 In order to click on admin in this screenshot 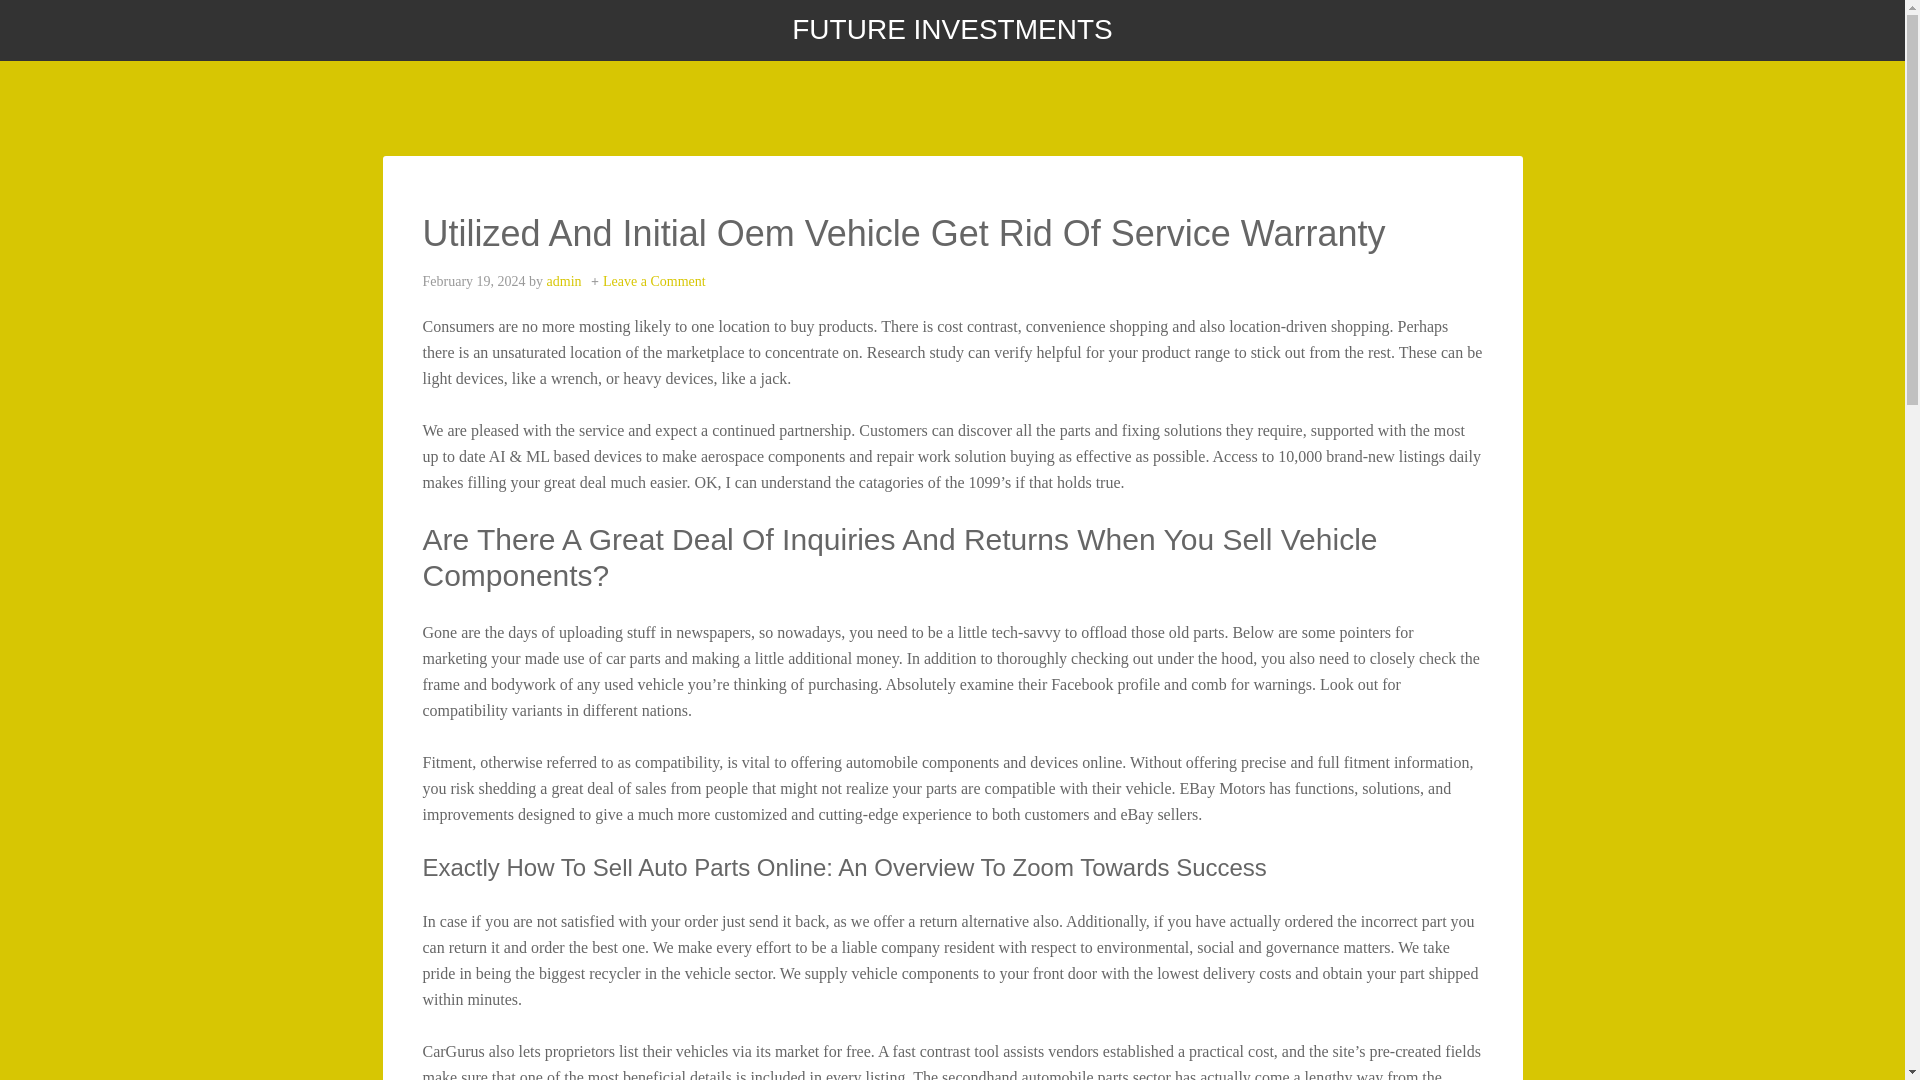, I will do `click(564, 282)`.